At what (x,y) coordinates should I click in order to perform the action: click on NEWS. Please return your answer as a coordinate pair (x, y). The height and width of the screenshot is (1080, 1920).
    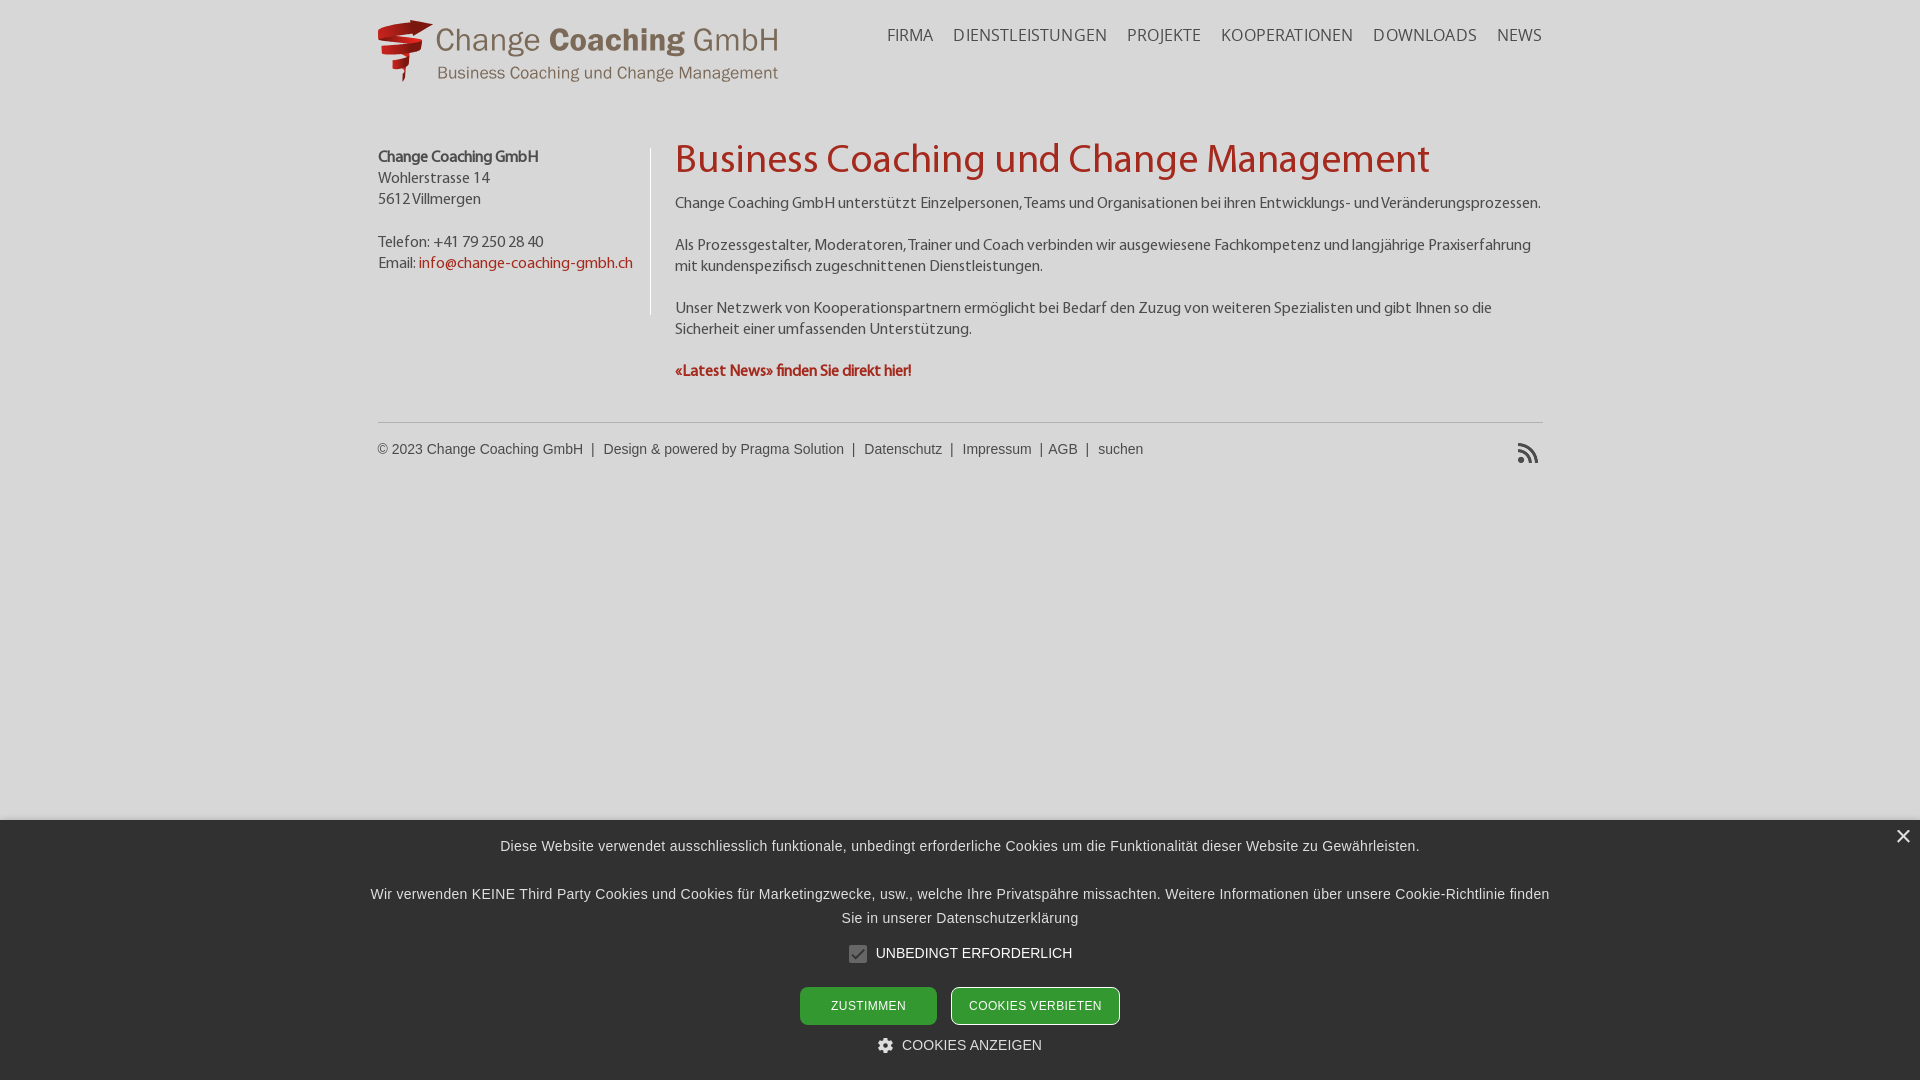
    Looking at the image, I should click on (1520, 36).